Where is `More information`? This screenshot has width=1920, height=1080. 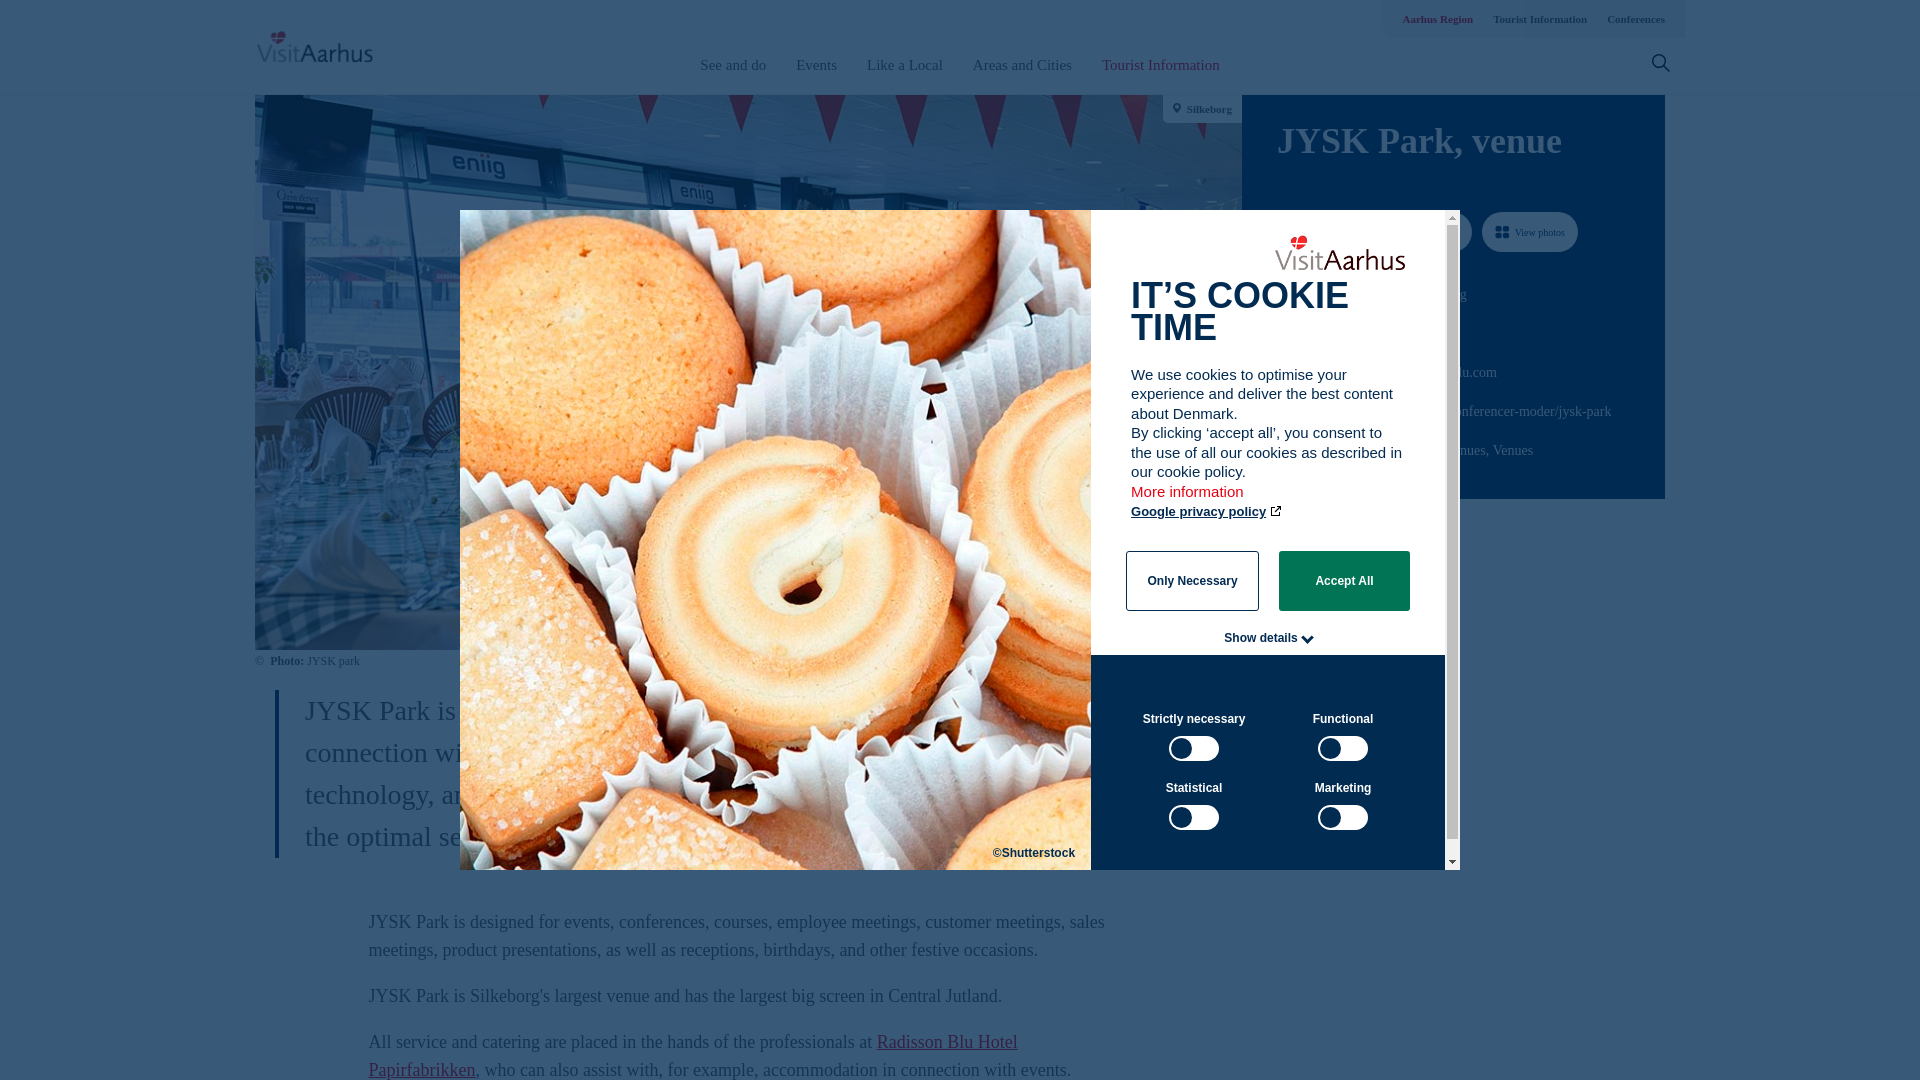 More information is located at coordinates (1188, 500).